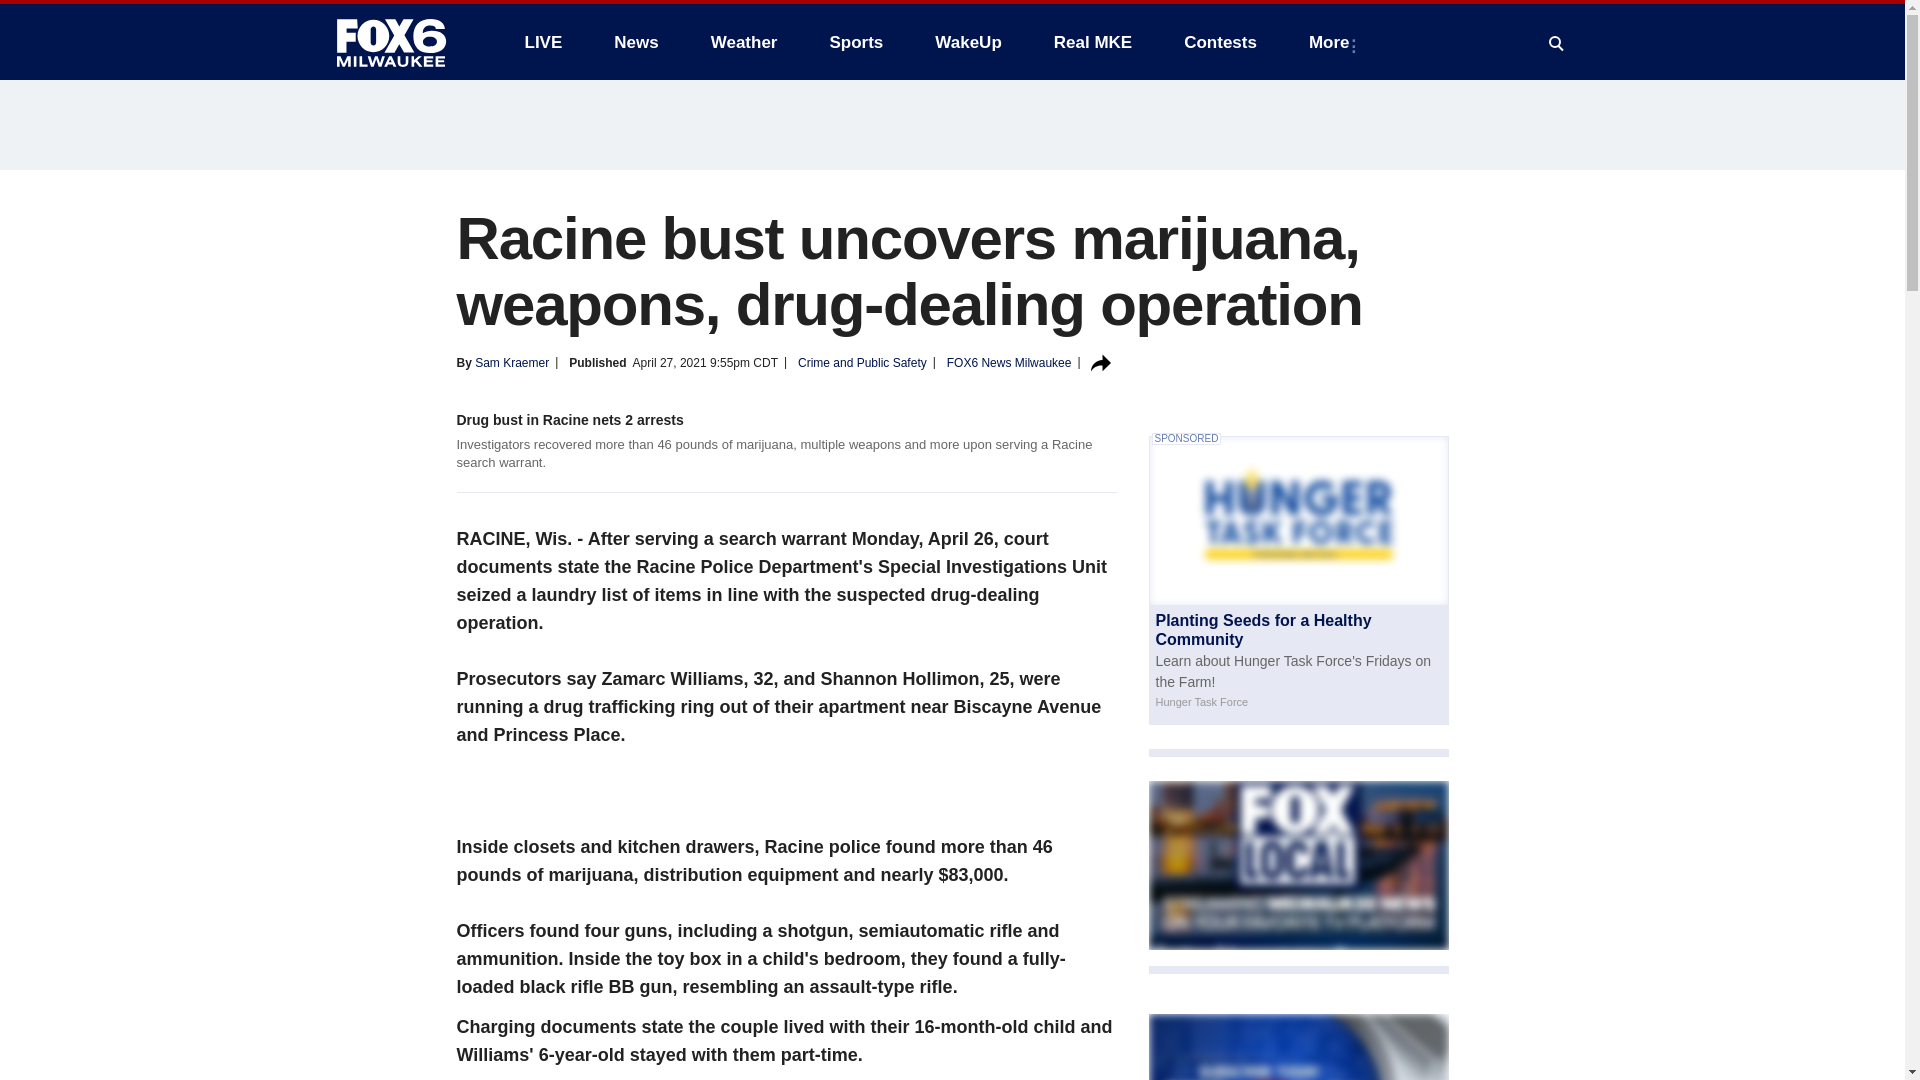  Describe the element at coordinates (542, 42) in the screenshot. I see `LIVE` at that location.